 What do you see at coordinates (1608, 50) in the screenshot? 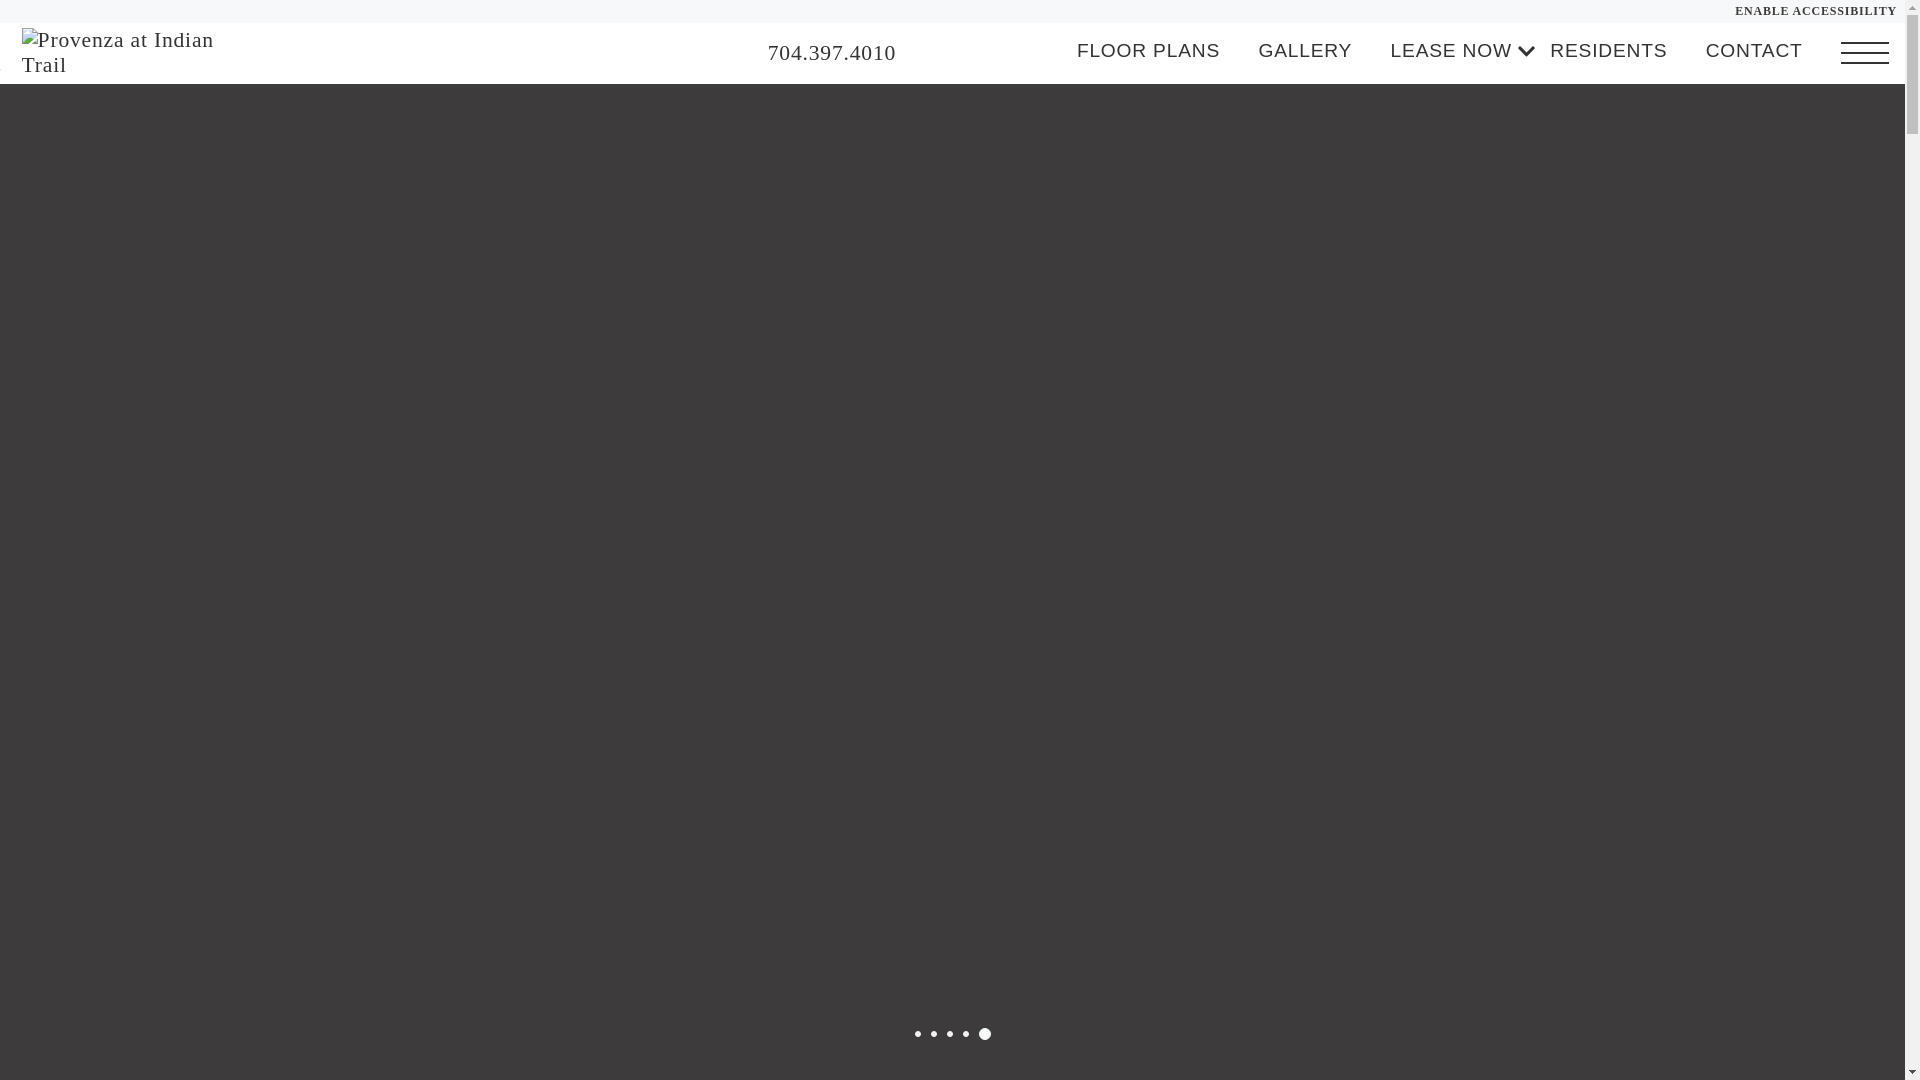
I see `RESIDENTS` at bounding box center [1608, 50].